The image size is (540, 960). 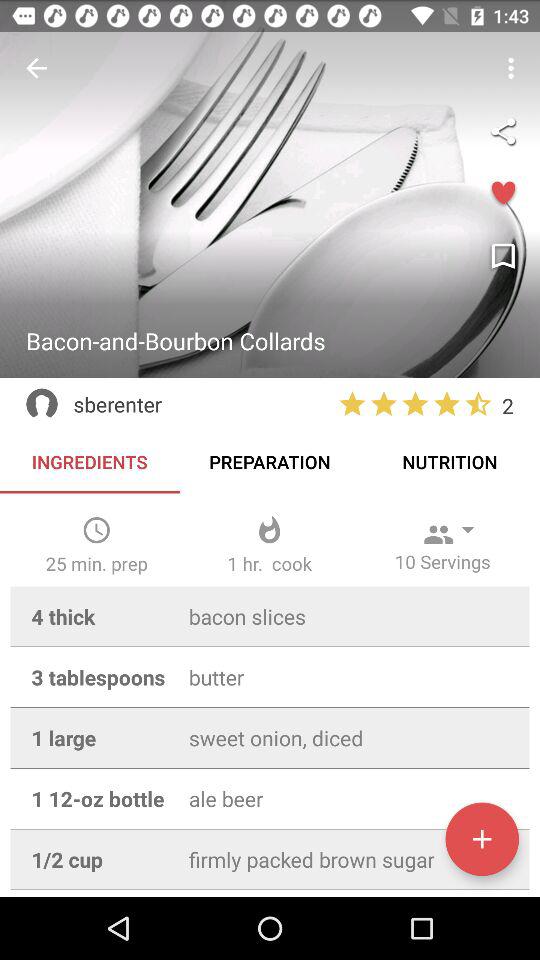 I want to click on go back, so click(x=36, y=68).